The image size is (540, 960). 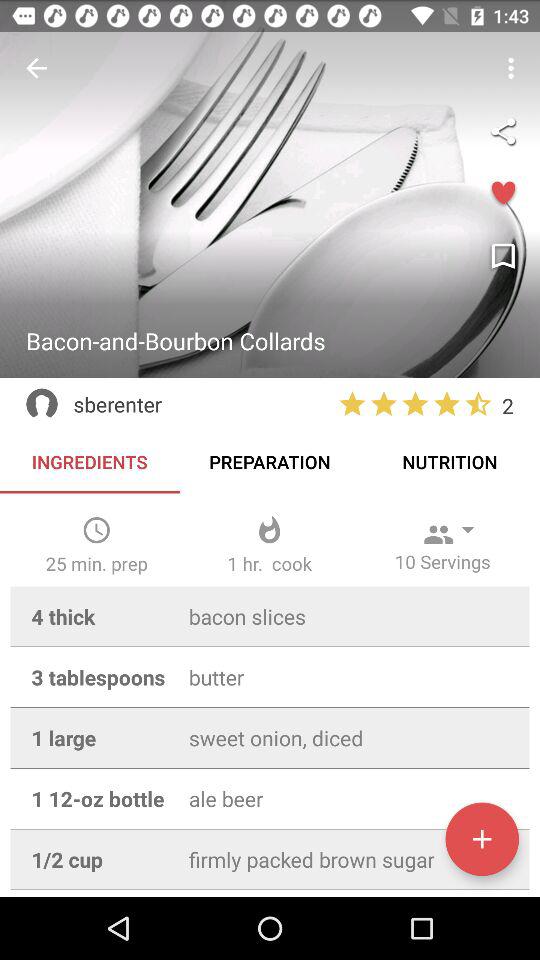 I want to click on go back, so click(x=36, y=68).